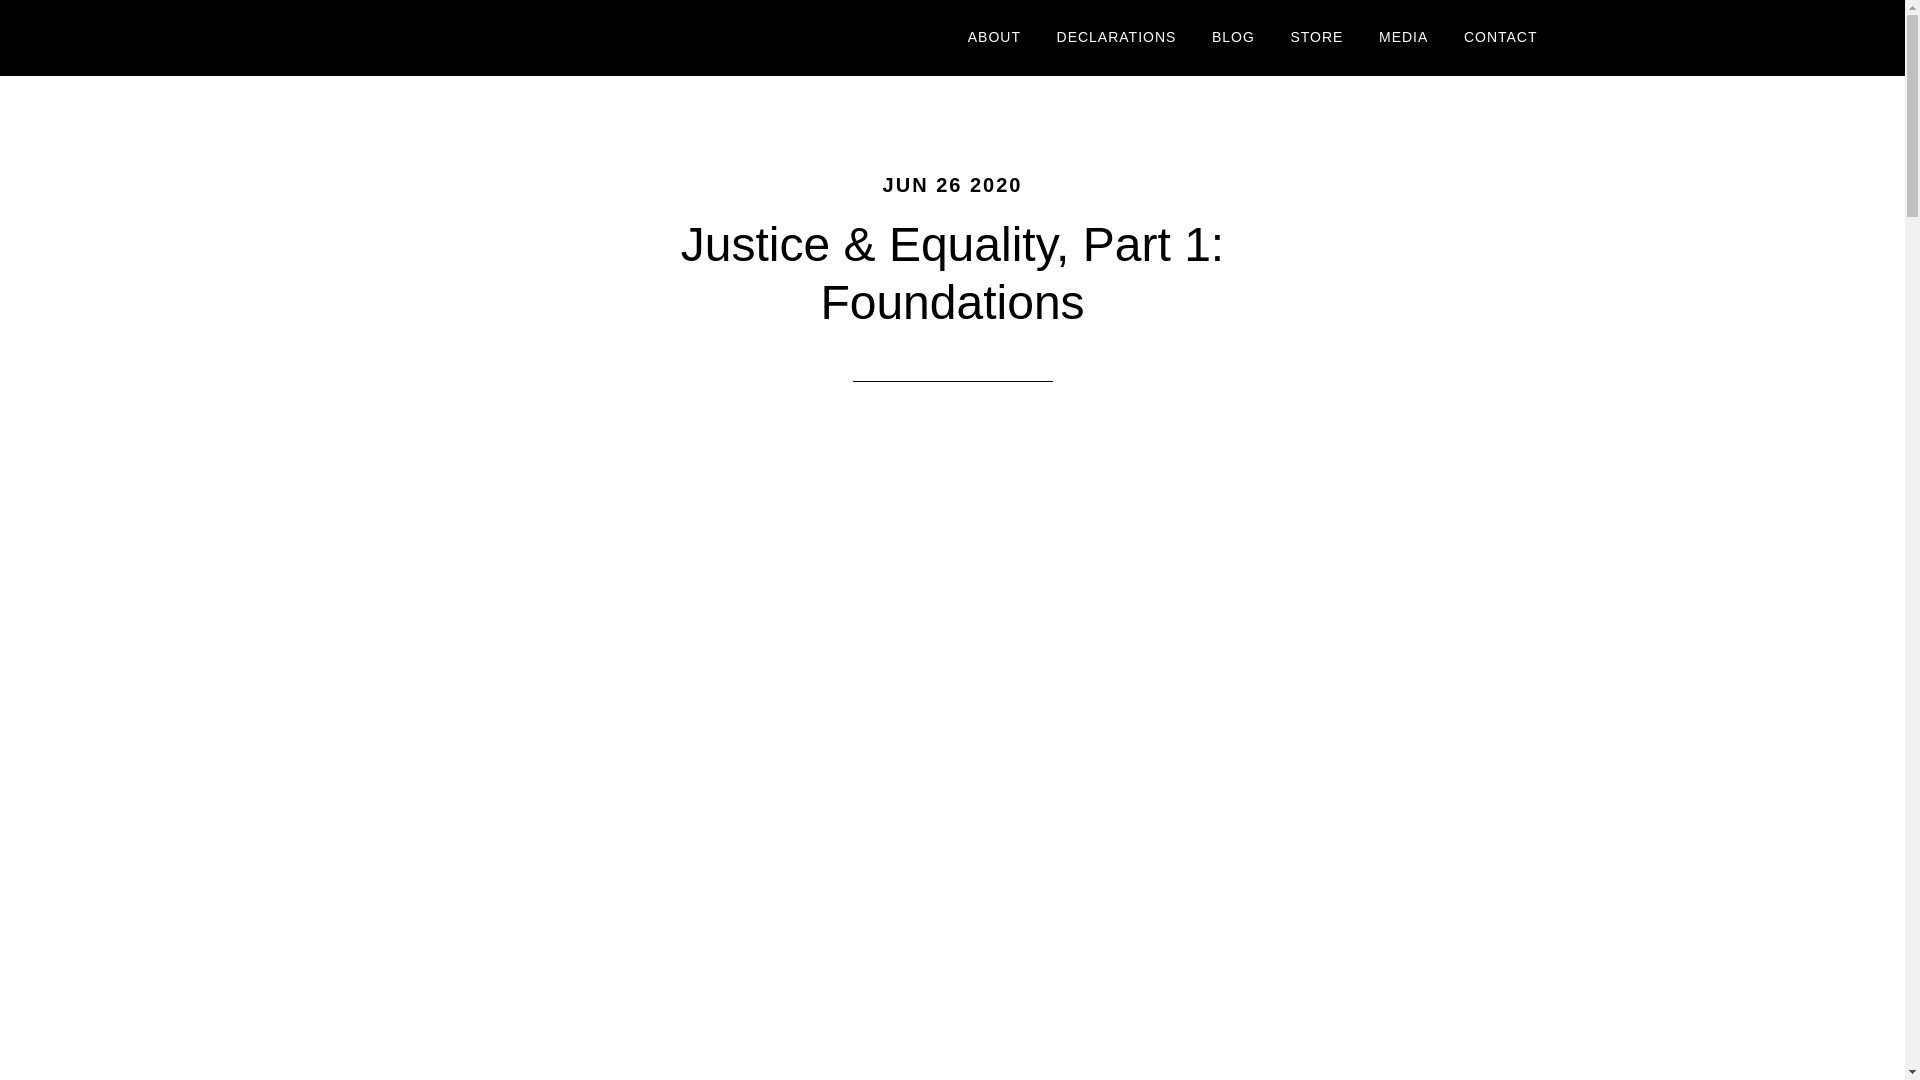 The image size is (1920, 1080). I want to click on CHARLIE LEWIS, so click(532, 38).